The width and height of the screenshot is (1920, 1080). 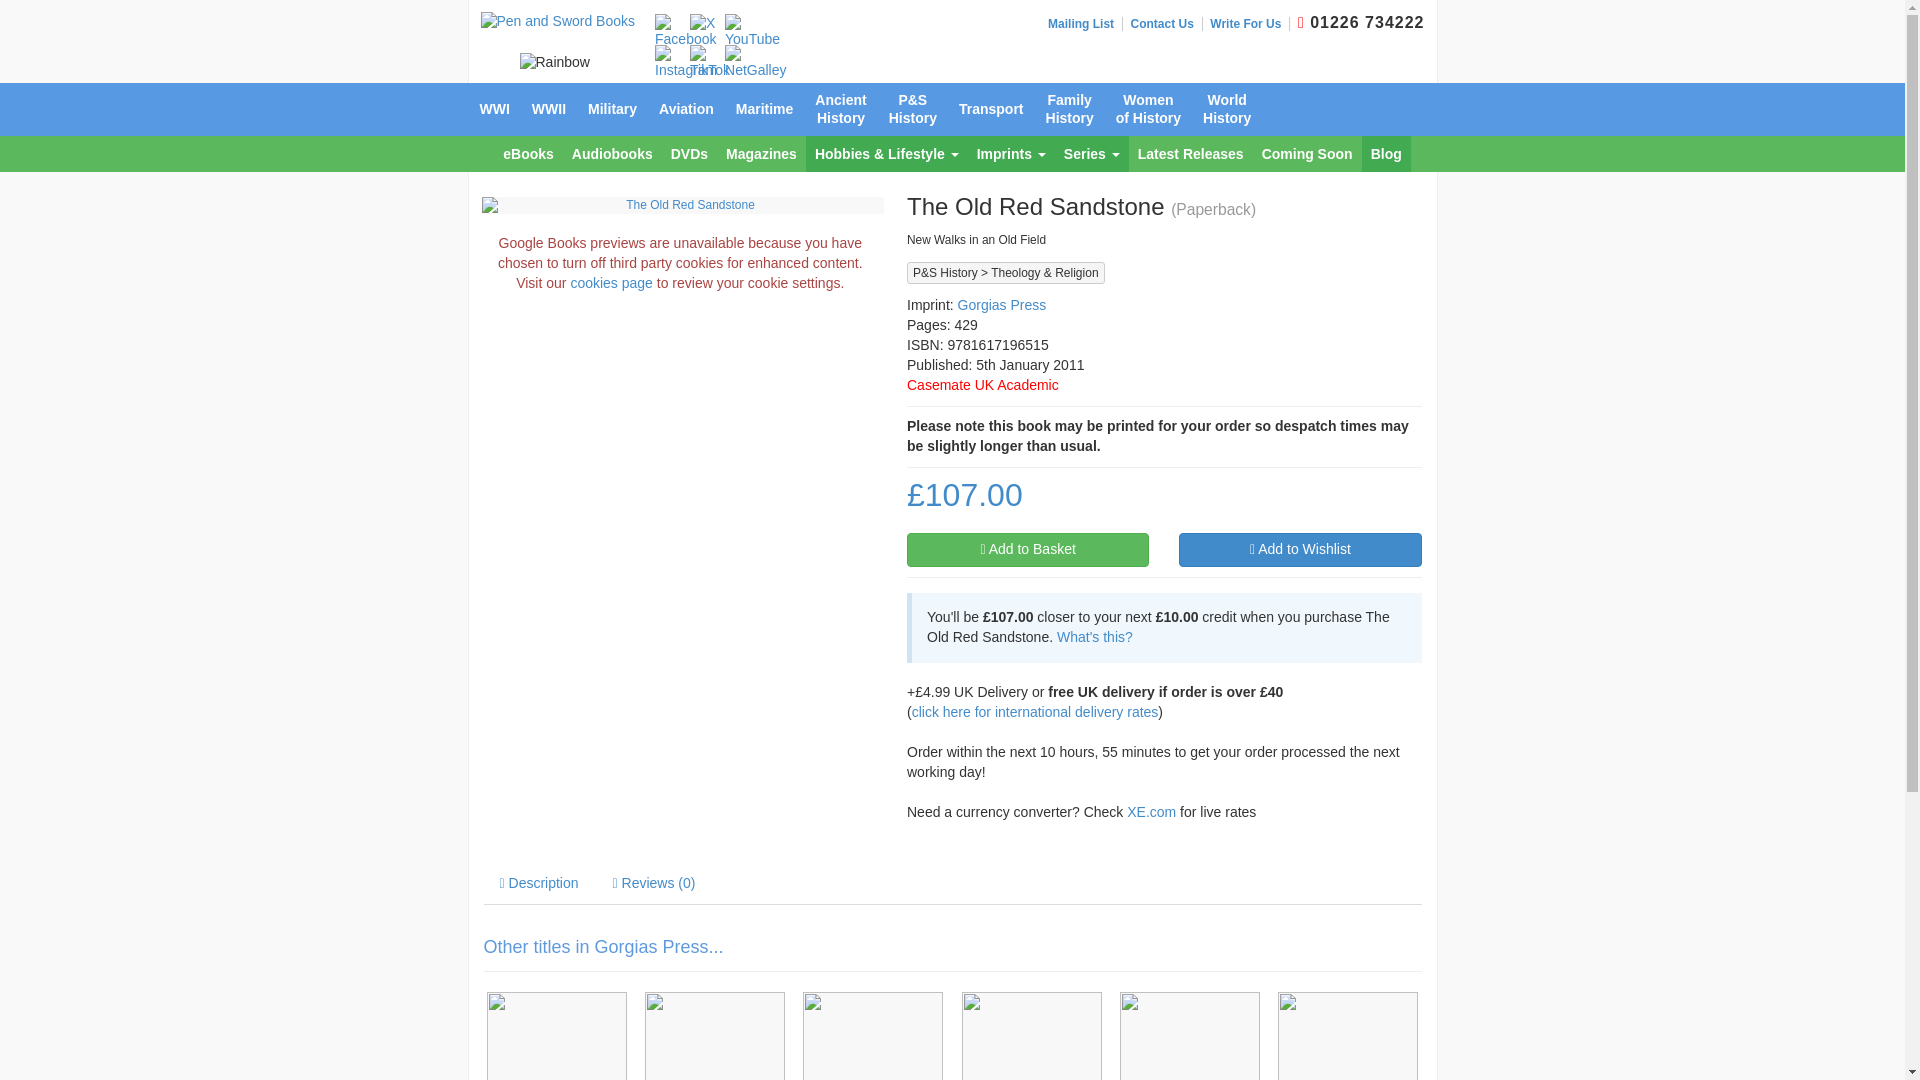 What do you see at coordinates (702, 24) in the screenshot?
I see `X` at bounding box center [702, 24].